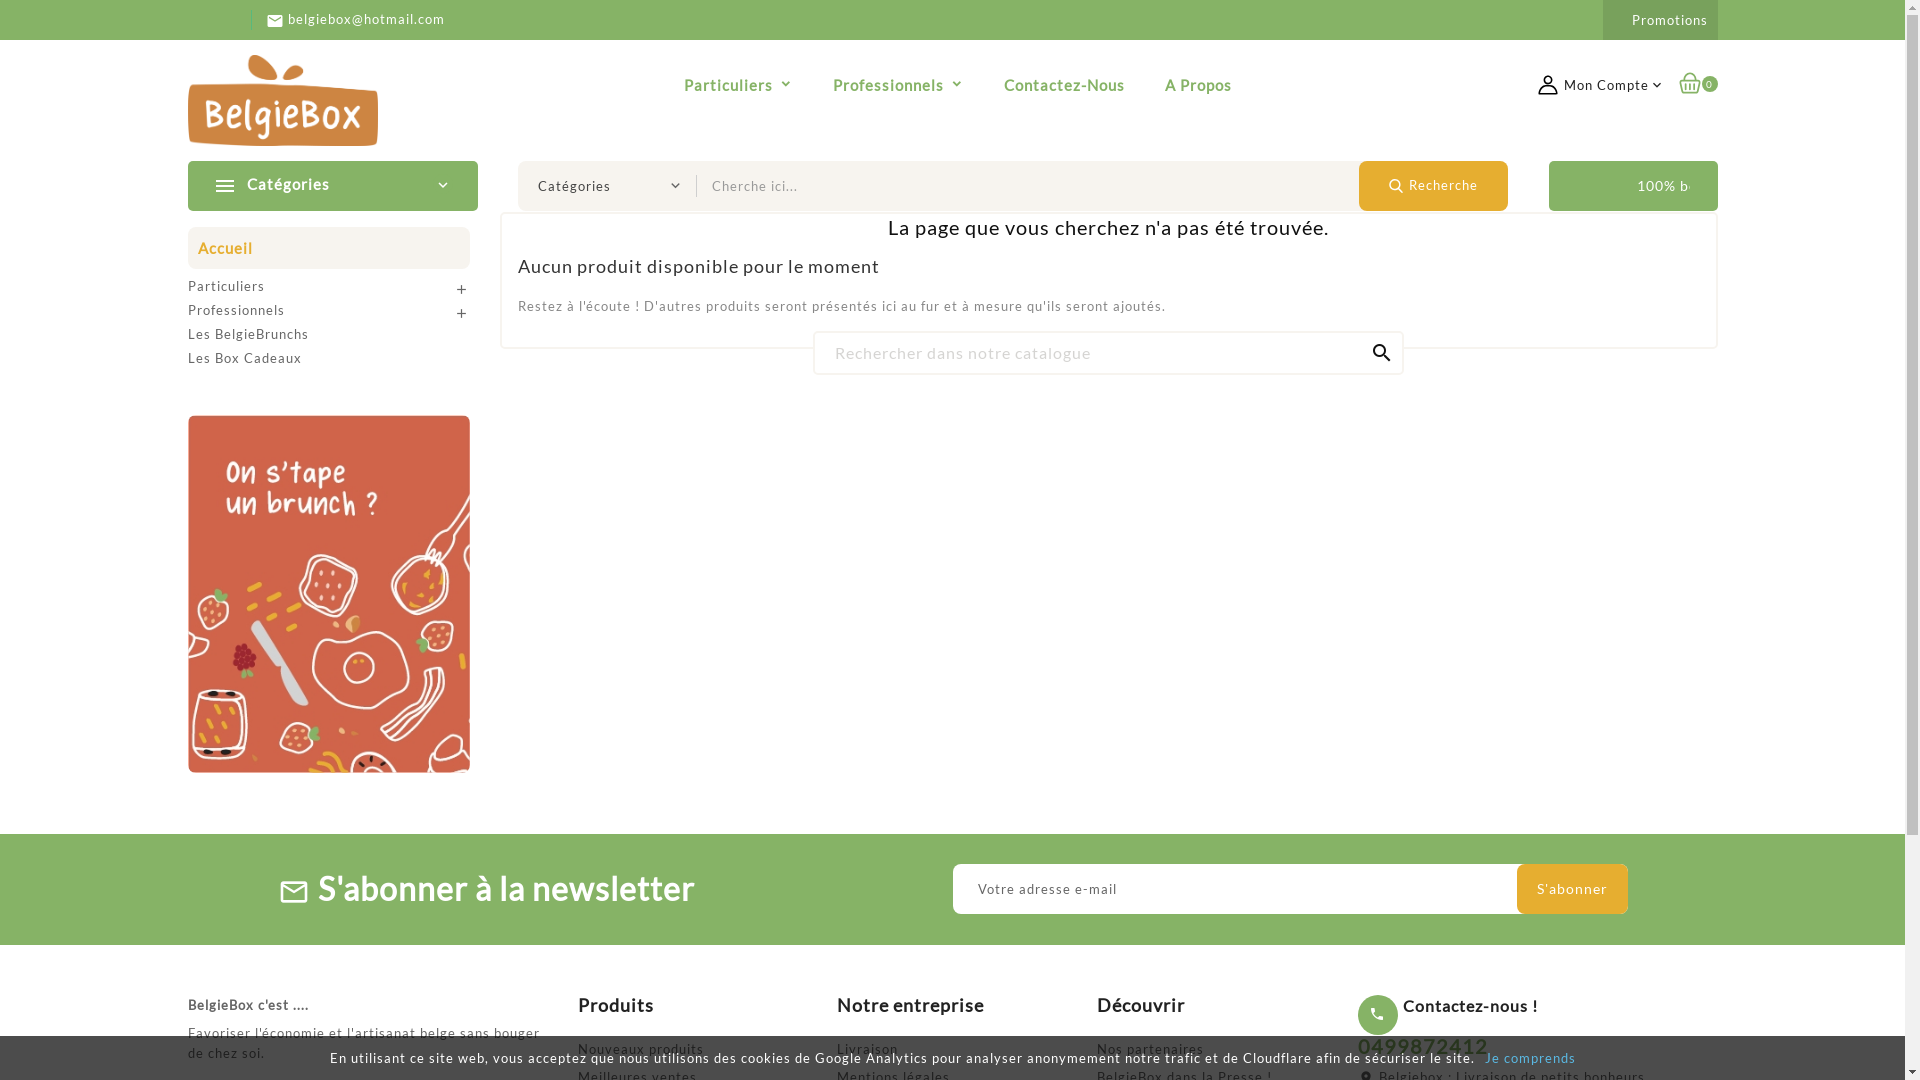 Image resolution: width=1920 pixels, height=1080 pixels. Describe the element at coordinates (329, 592) in the screenshot. I see `BelgieBrunch` at that location.